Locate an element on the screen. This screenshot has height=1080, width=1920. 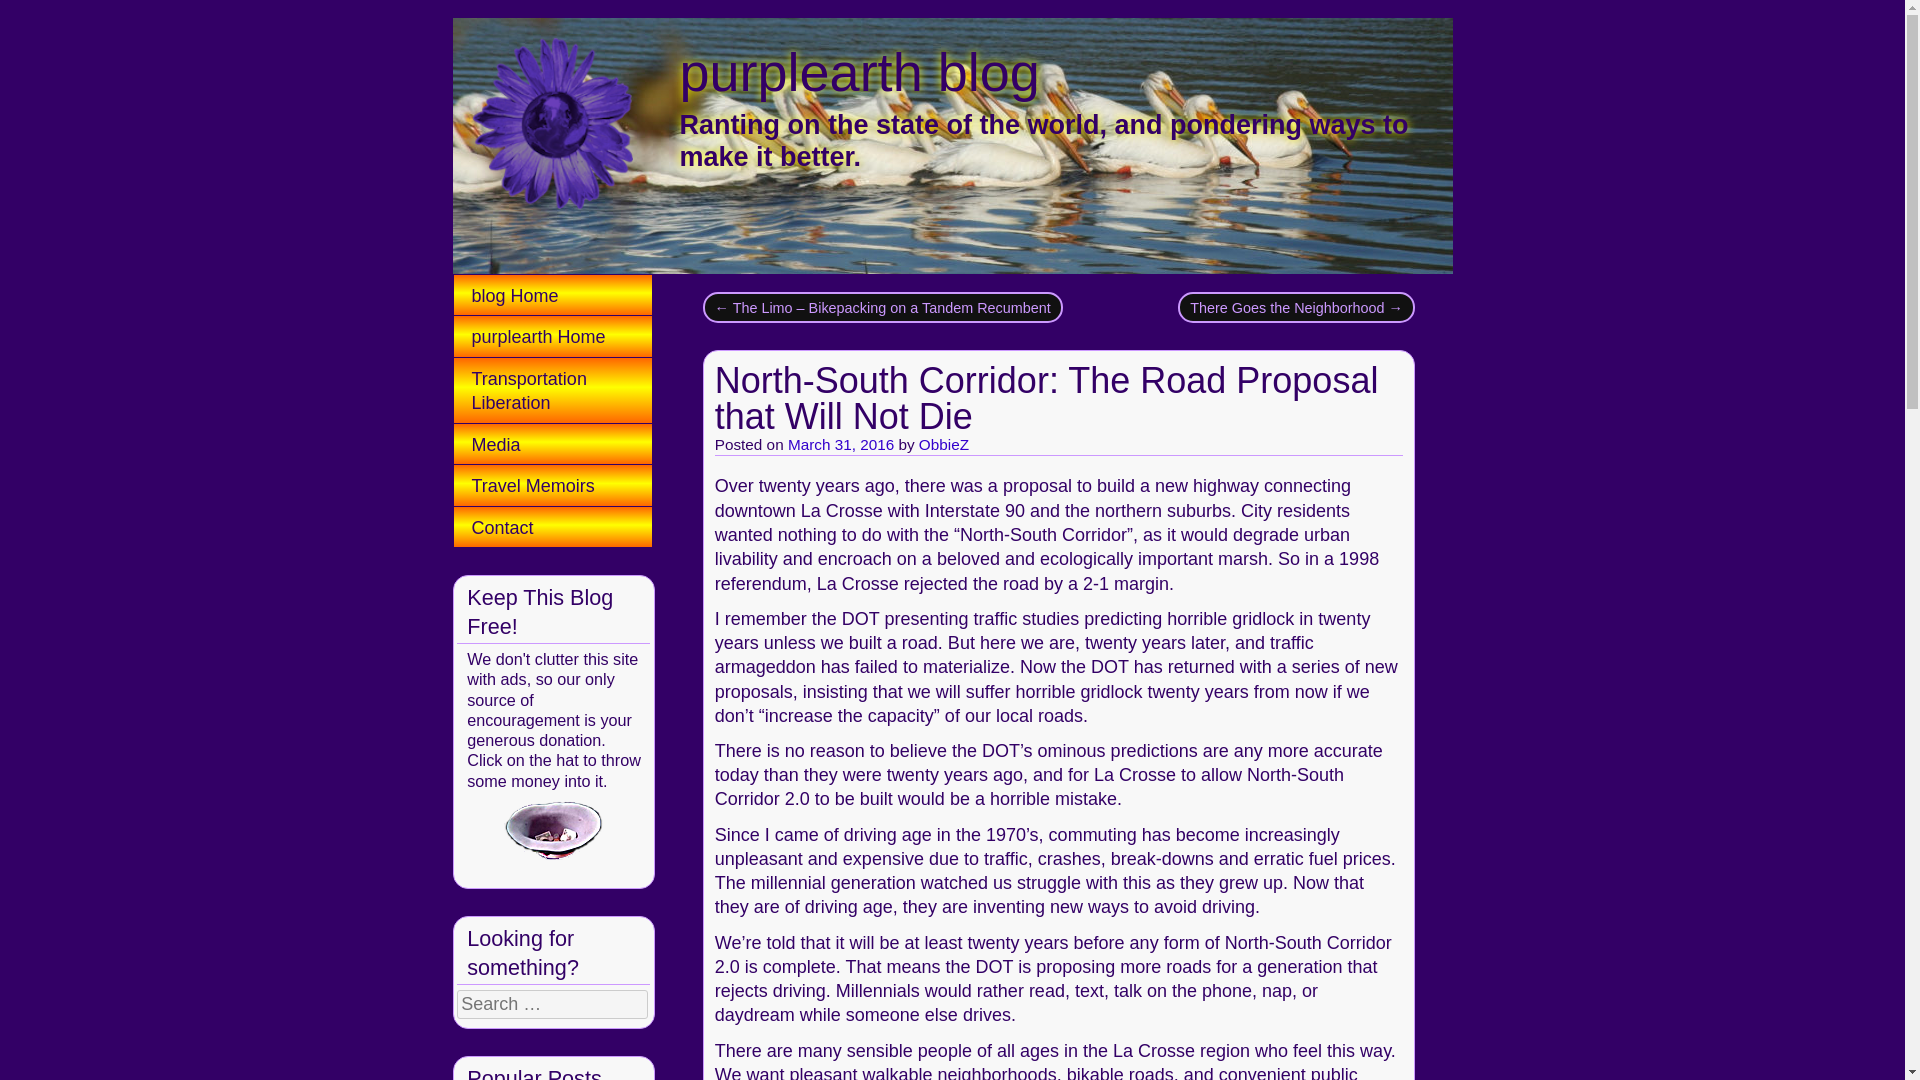
3:19 pm is located at coordinates (840, 444).